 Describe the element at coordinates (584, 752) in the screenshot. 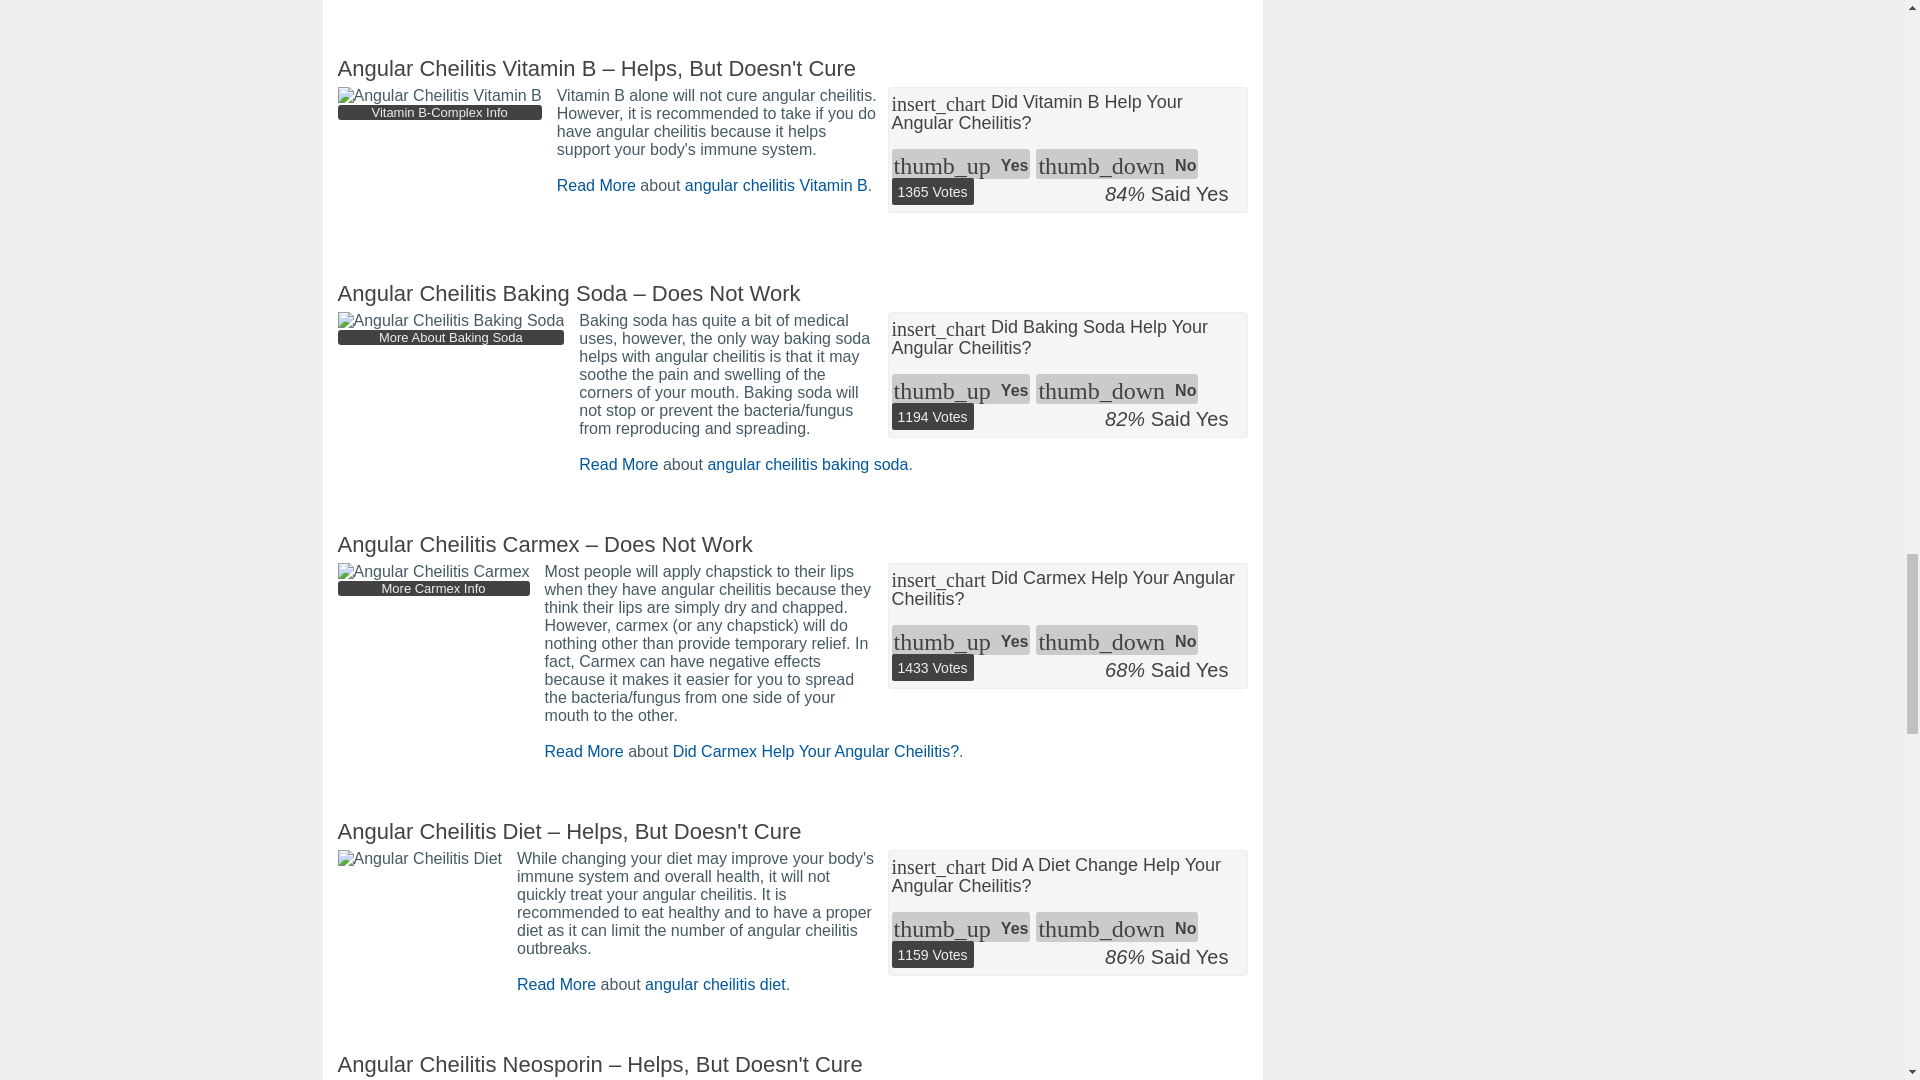

I see `Read More` at that location.